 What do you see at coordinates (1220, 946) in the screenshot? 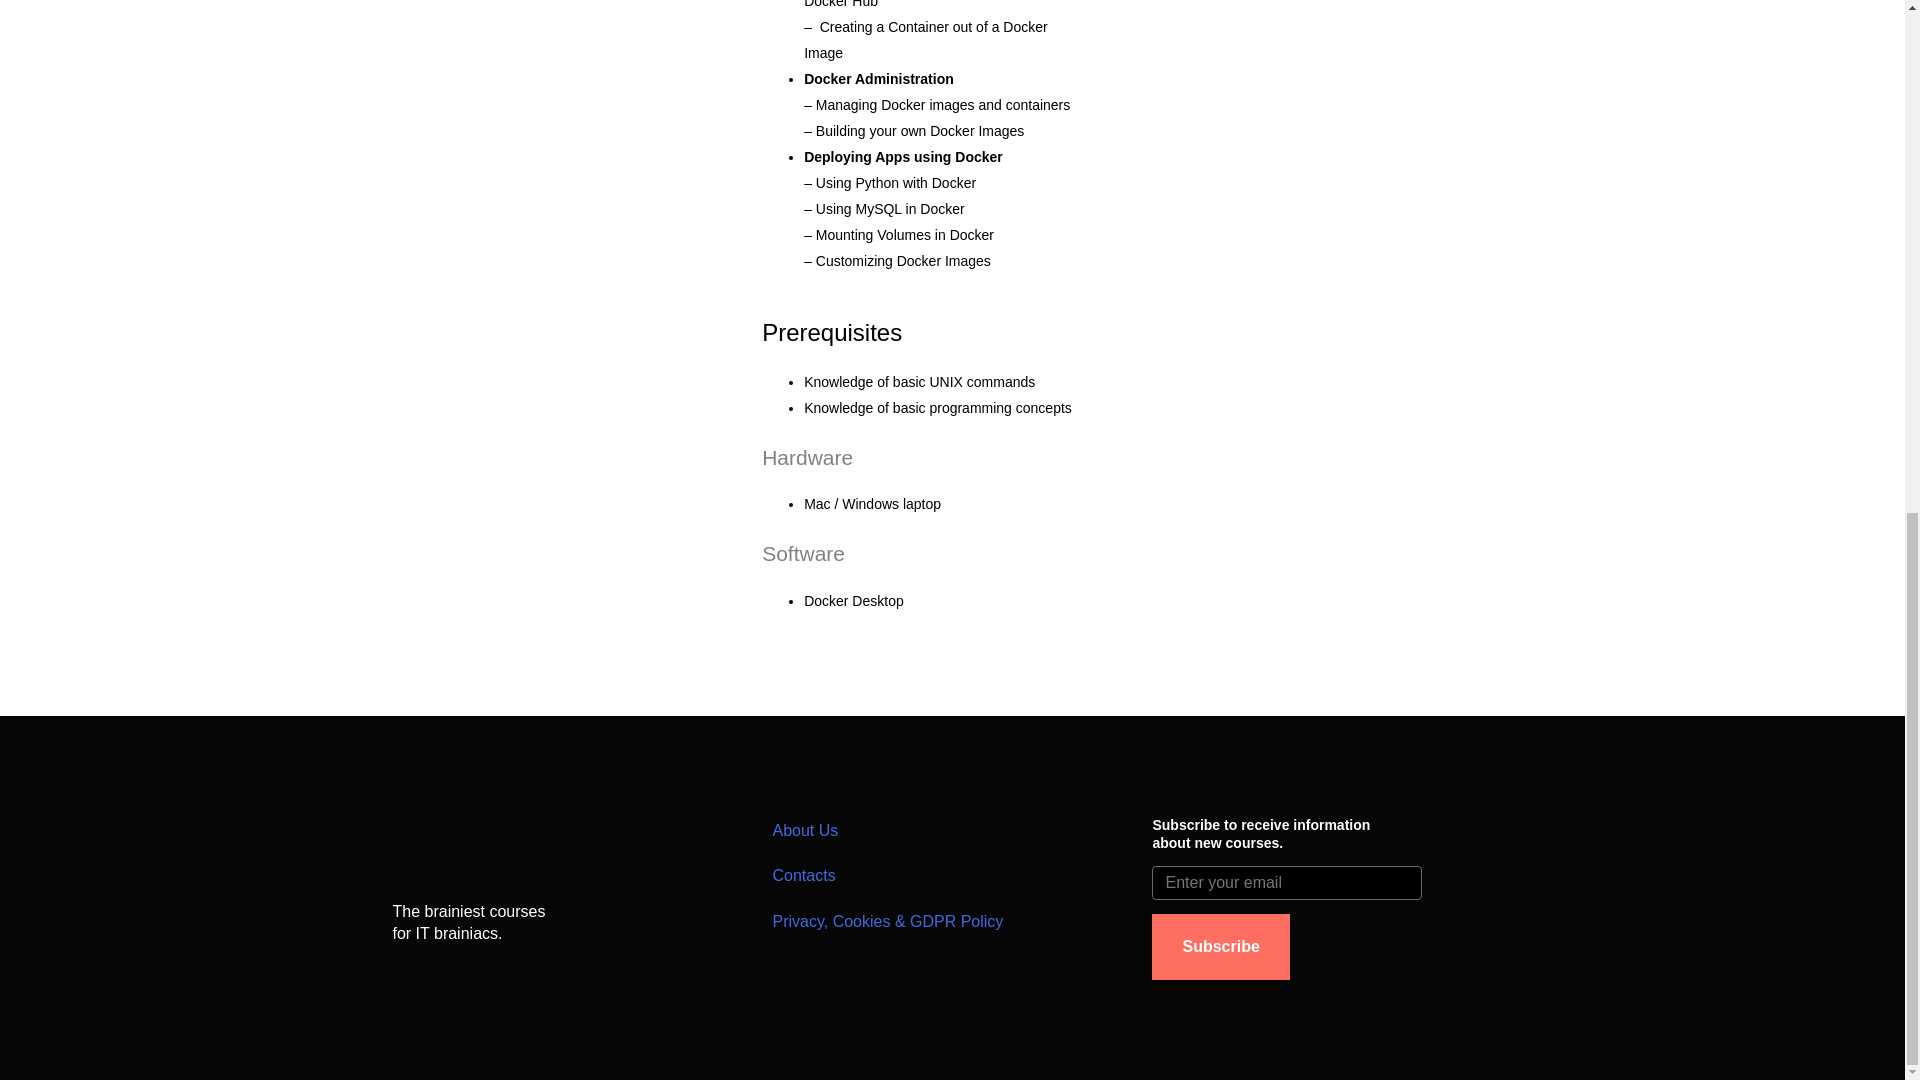
I see `Subscribe` at bounding box center [1220, 946].